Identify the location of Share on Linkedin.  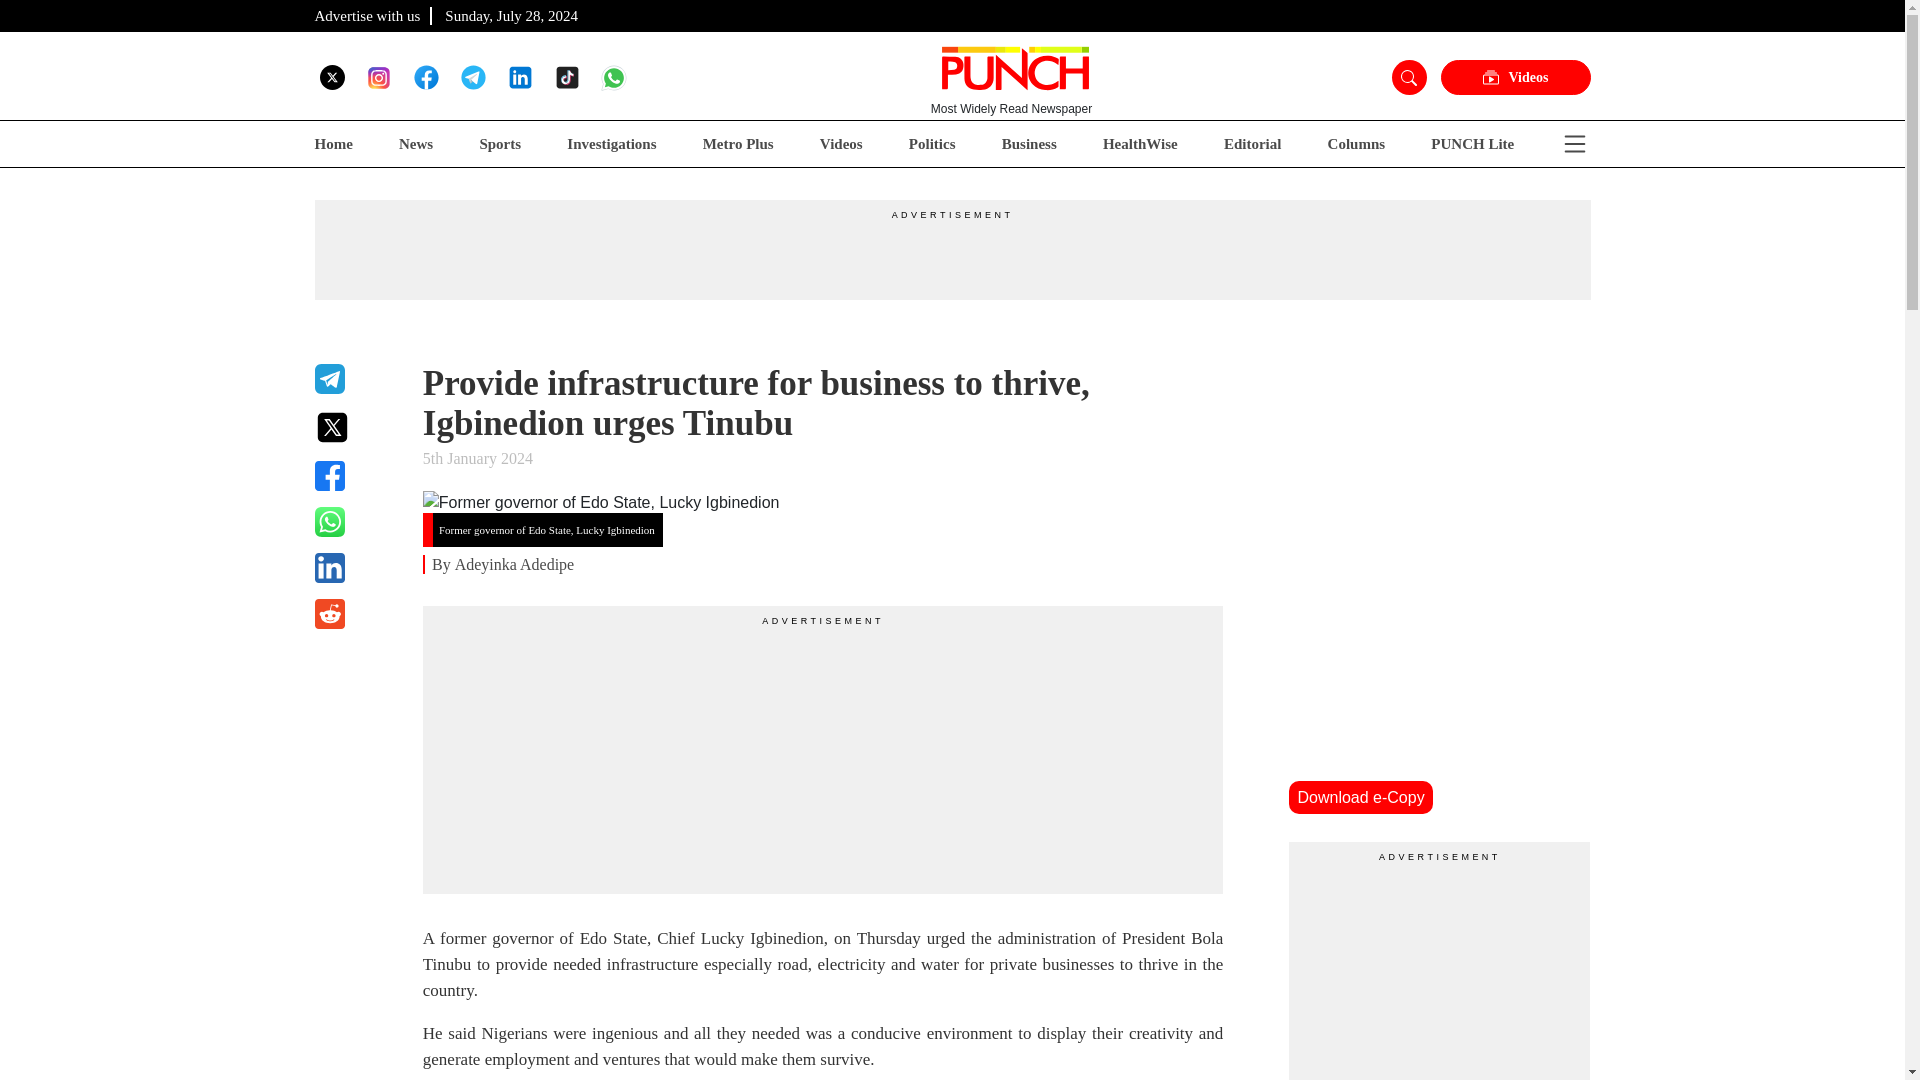
(356, 568).